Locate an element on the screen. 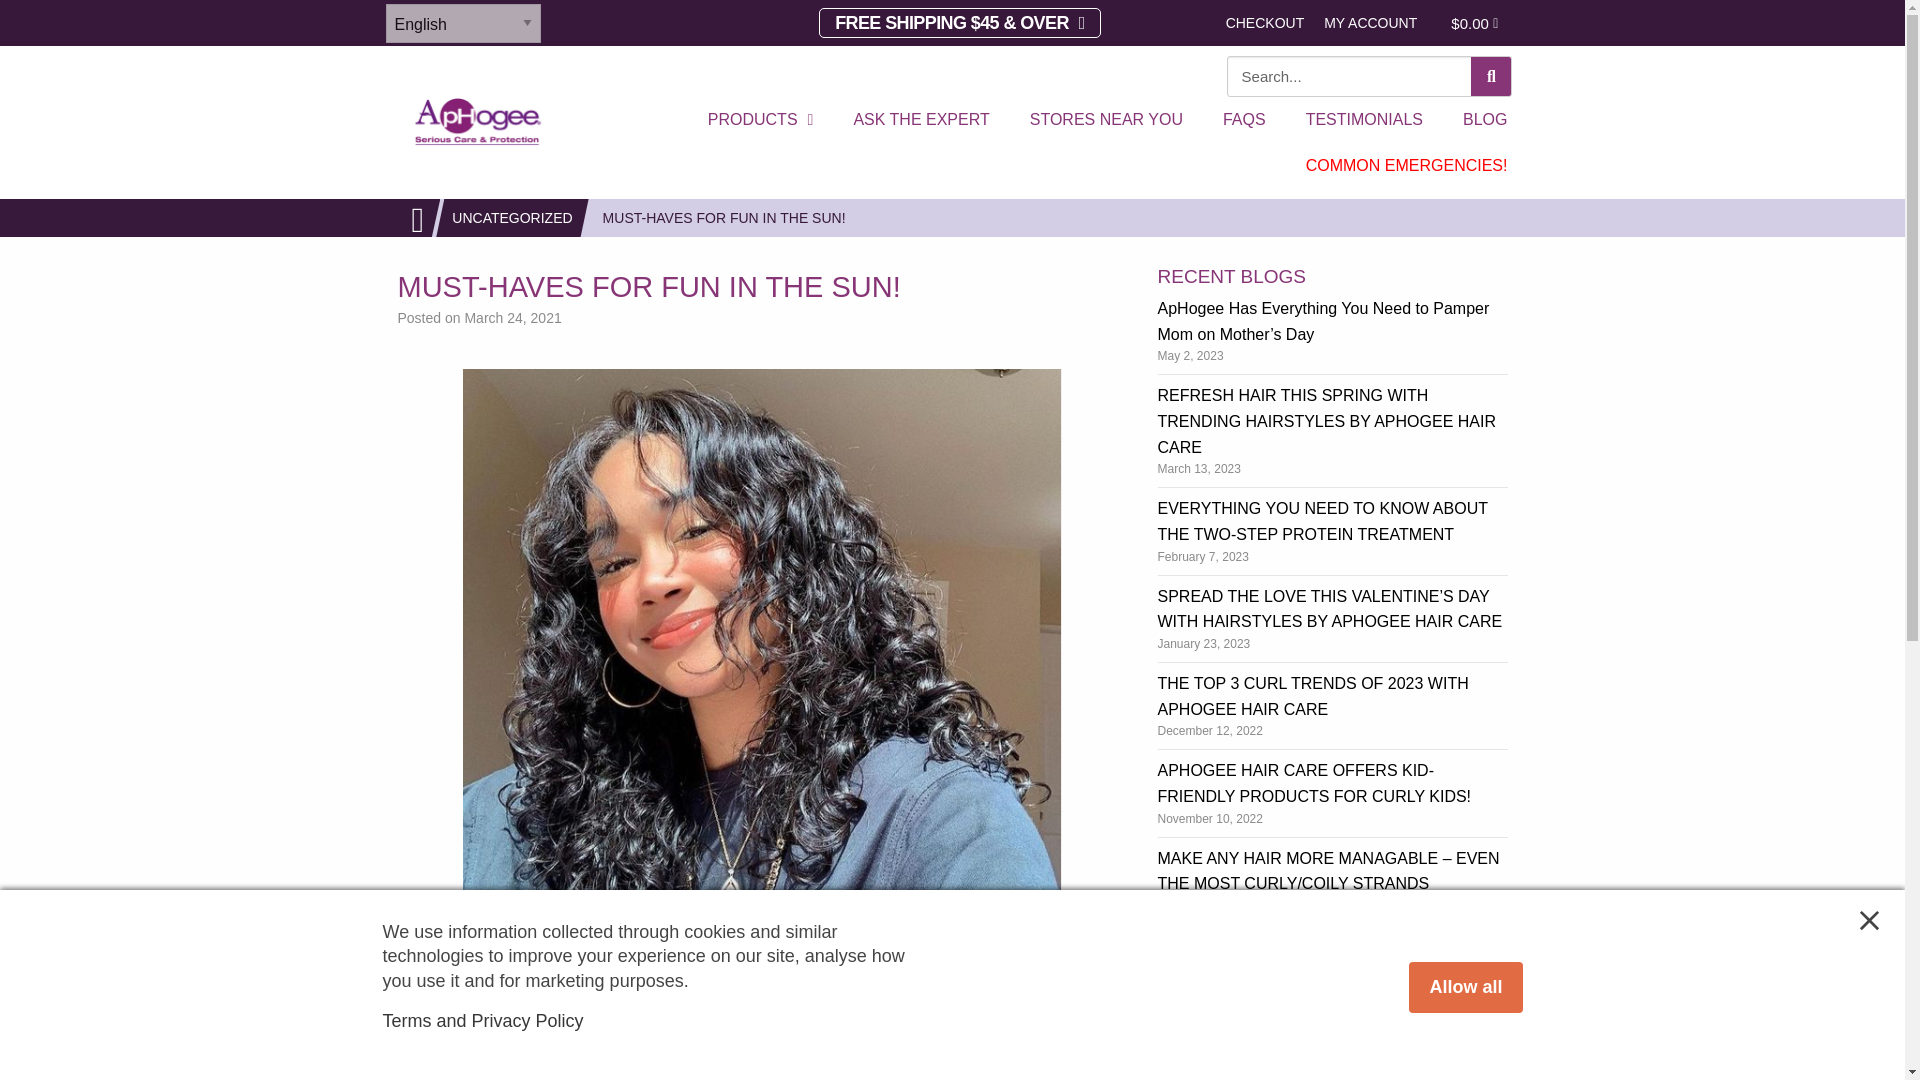  MUST-HAVES FOR FUN IN THE SUN! is located at coordinates (724, 217).